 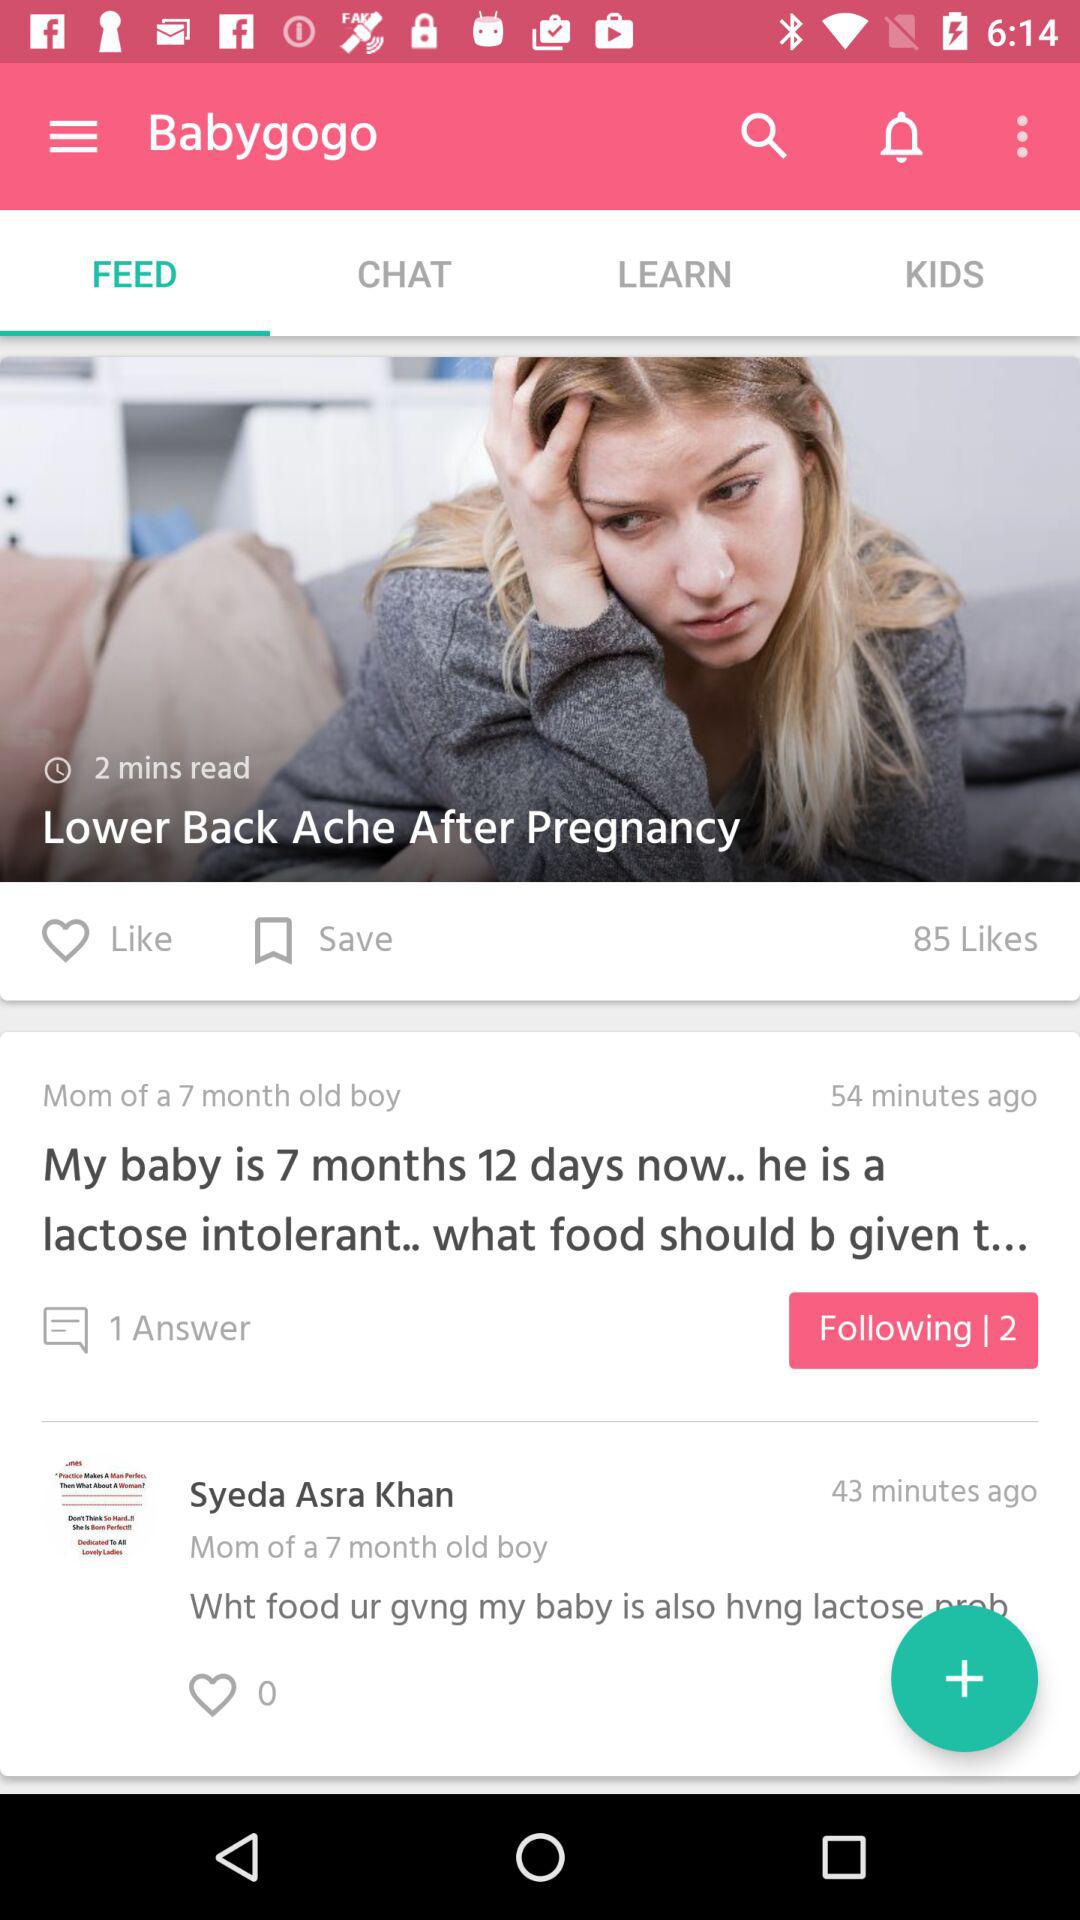 I want to click on launch icon above the feed, so click(x=73, y=136).